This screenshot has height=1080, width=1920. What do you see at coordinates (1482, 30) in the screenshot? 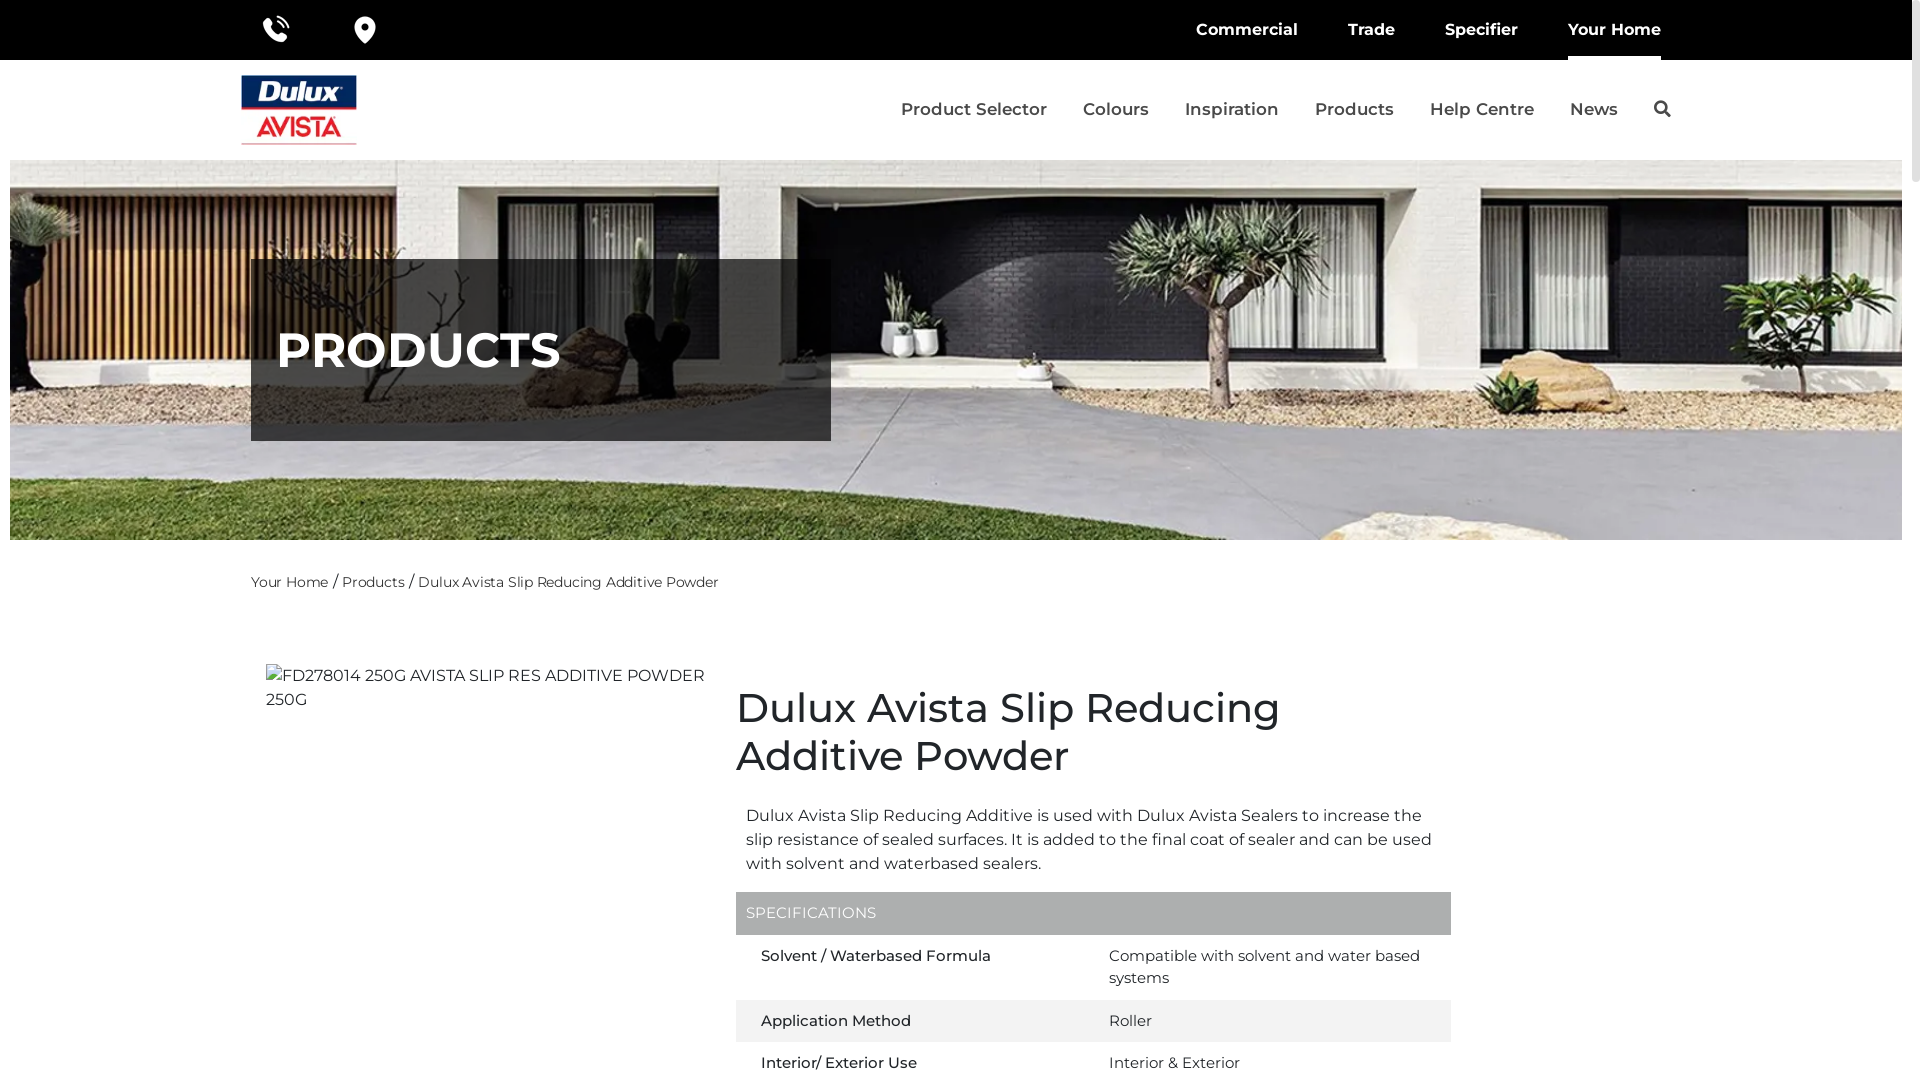
I see `Specifier` at bounding box center [1482, 30].